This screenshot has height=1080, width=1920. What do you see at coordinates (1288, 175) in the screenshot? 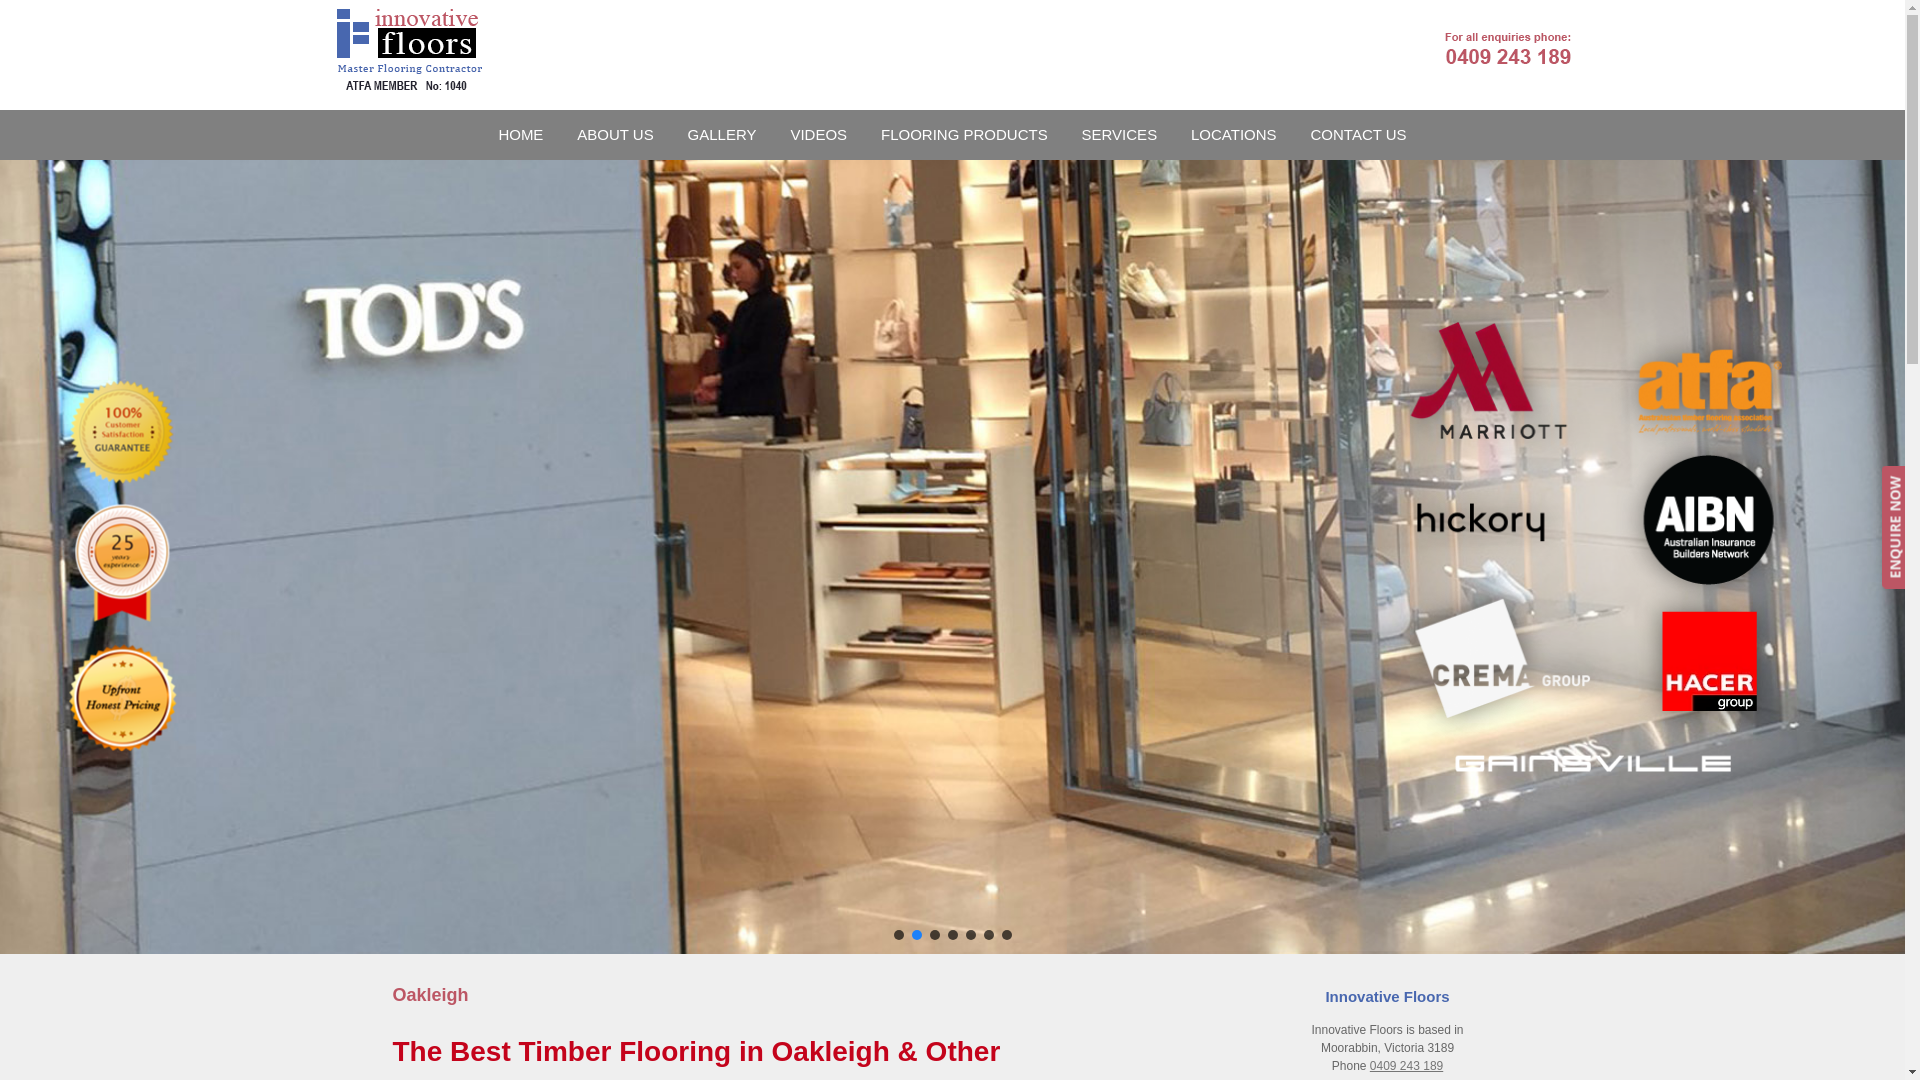
I see `BLACKBUTTG5 SOLID TIMBER` at bounding box center [1288, 175].